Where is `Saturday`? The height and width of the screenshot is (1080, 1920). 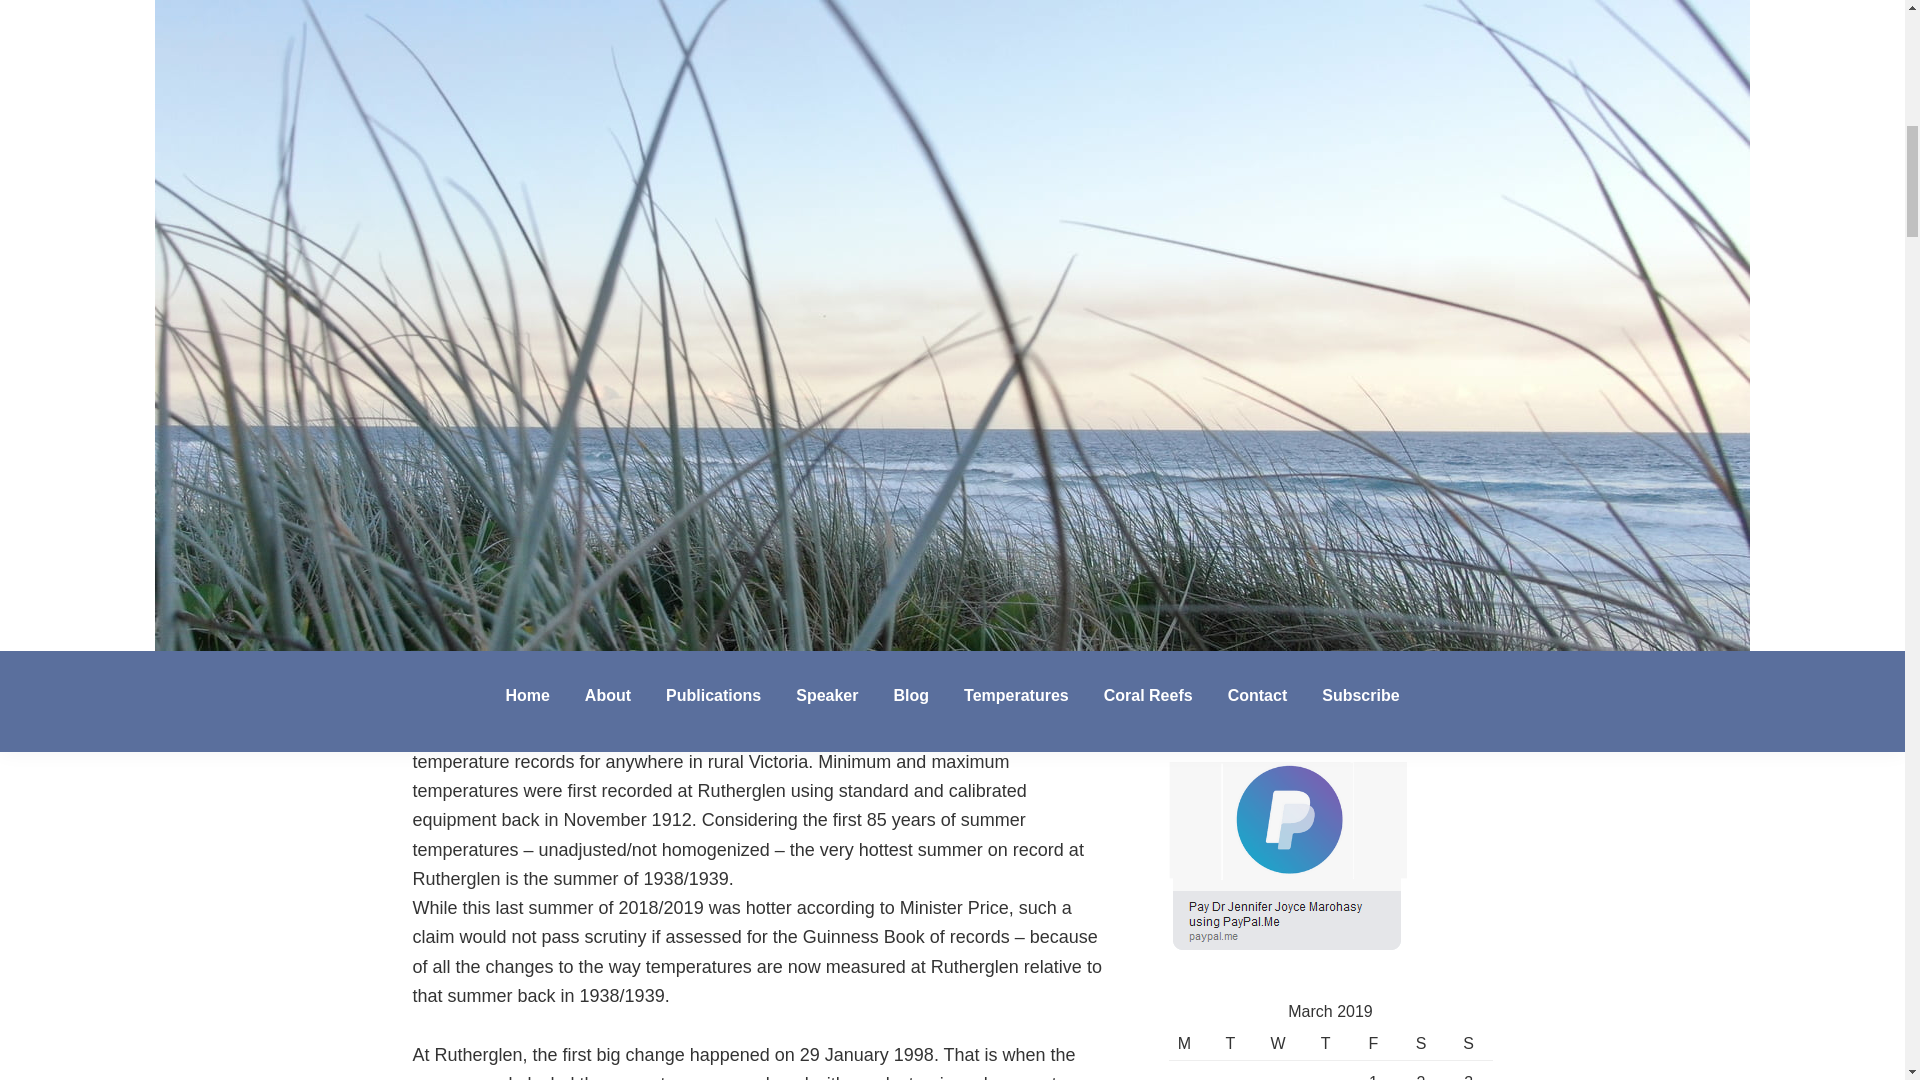
Saturday is located at coordinates (1421, 1044).